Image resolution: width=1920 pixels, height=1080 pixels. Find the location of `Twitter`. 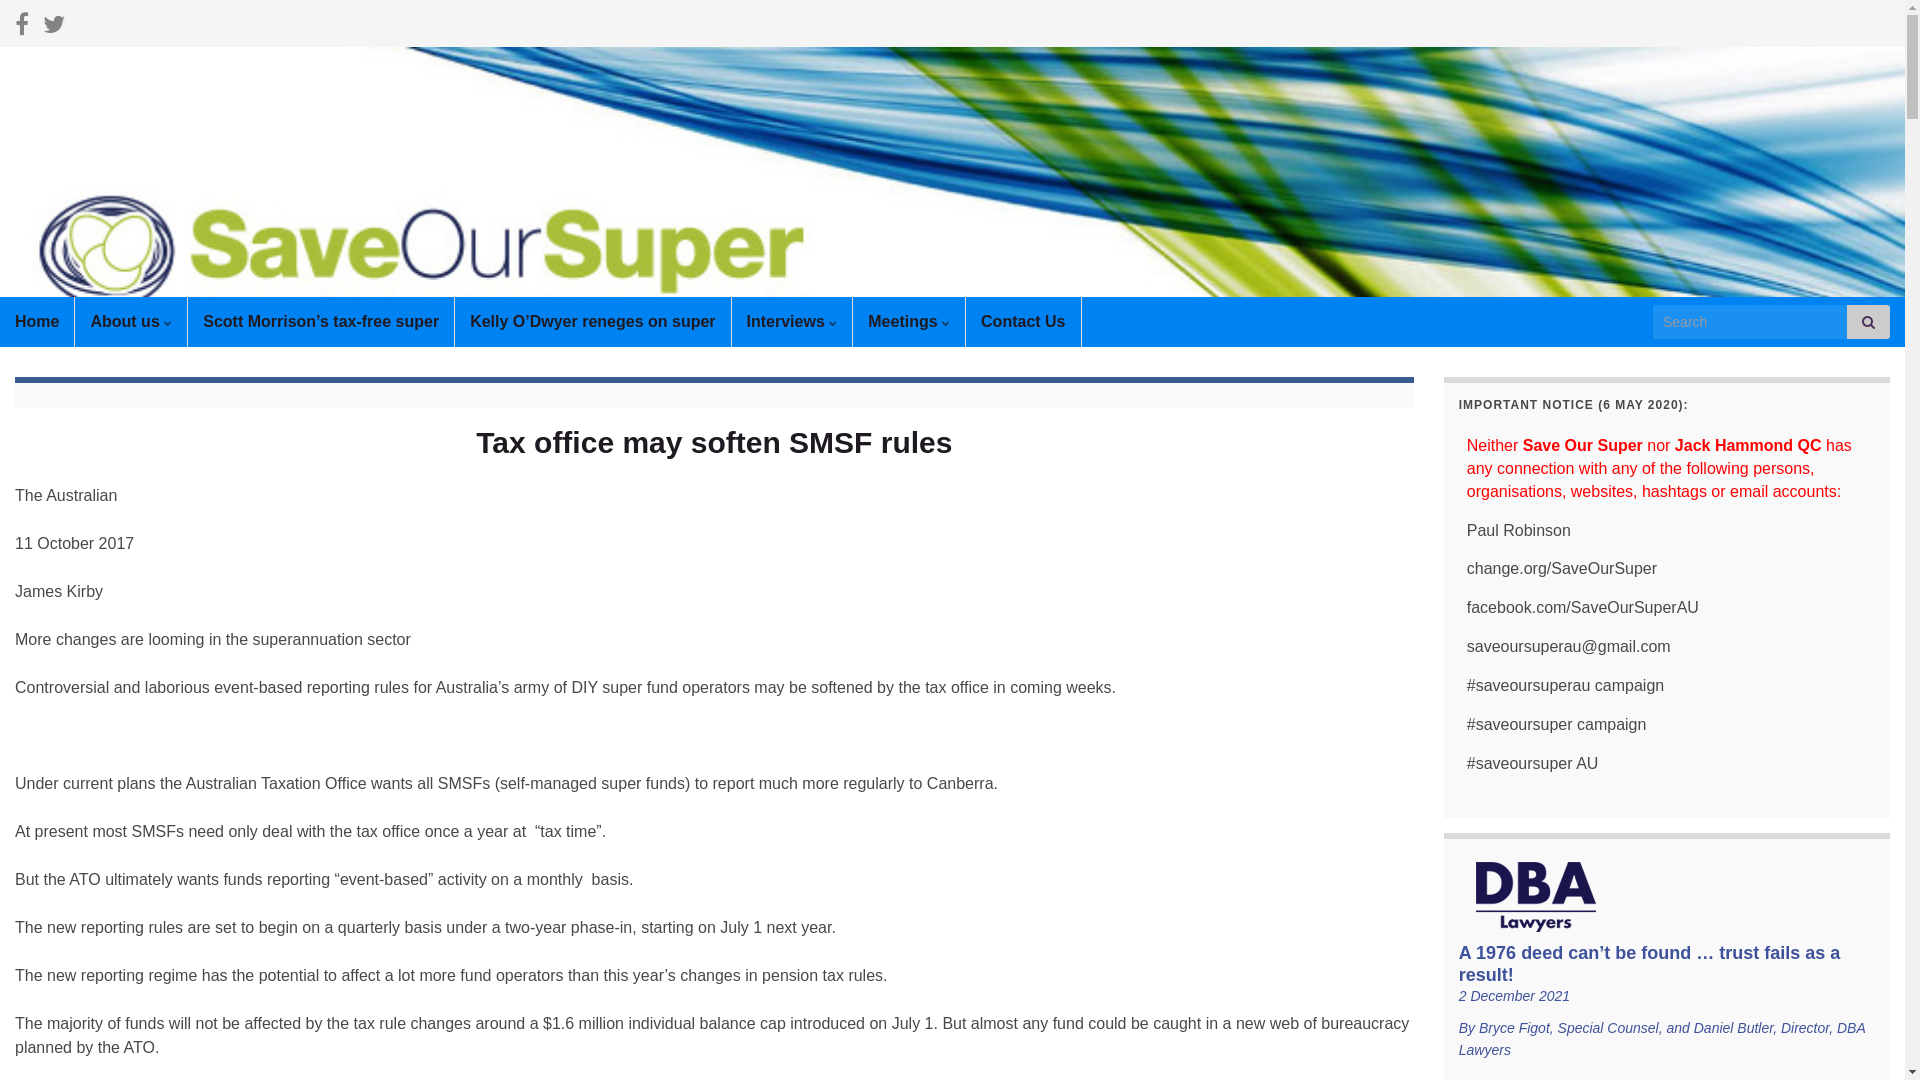

Twitter is located at coordinates (54, 22).